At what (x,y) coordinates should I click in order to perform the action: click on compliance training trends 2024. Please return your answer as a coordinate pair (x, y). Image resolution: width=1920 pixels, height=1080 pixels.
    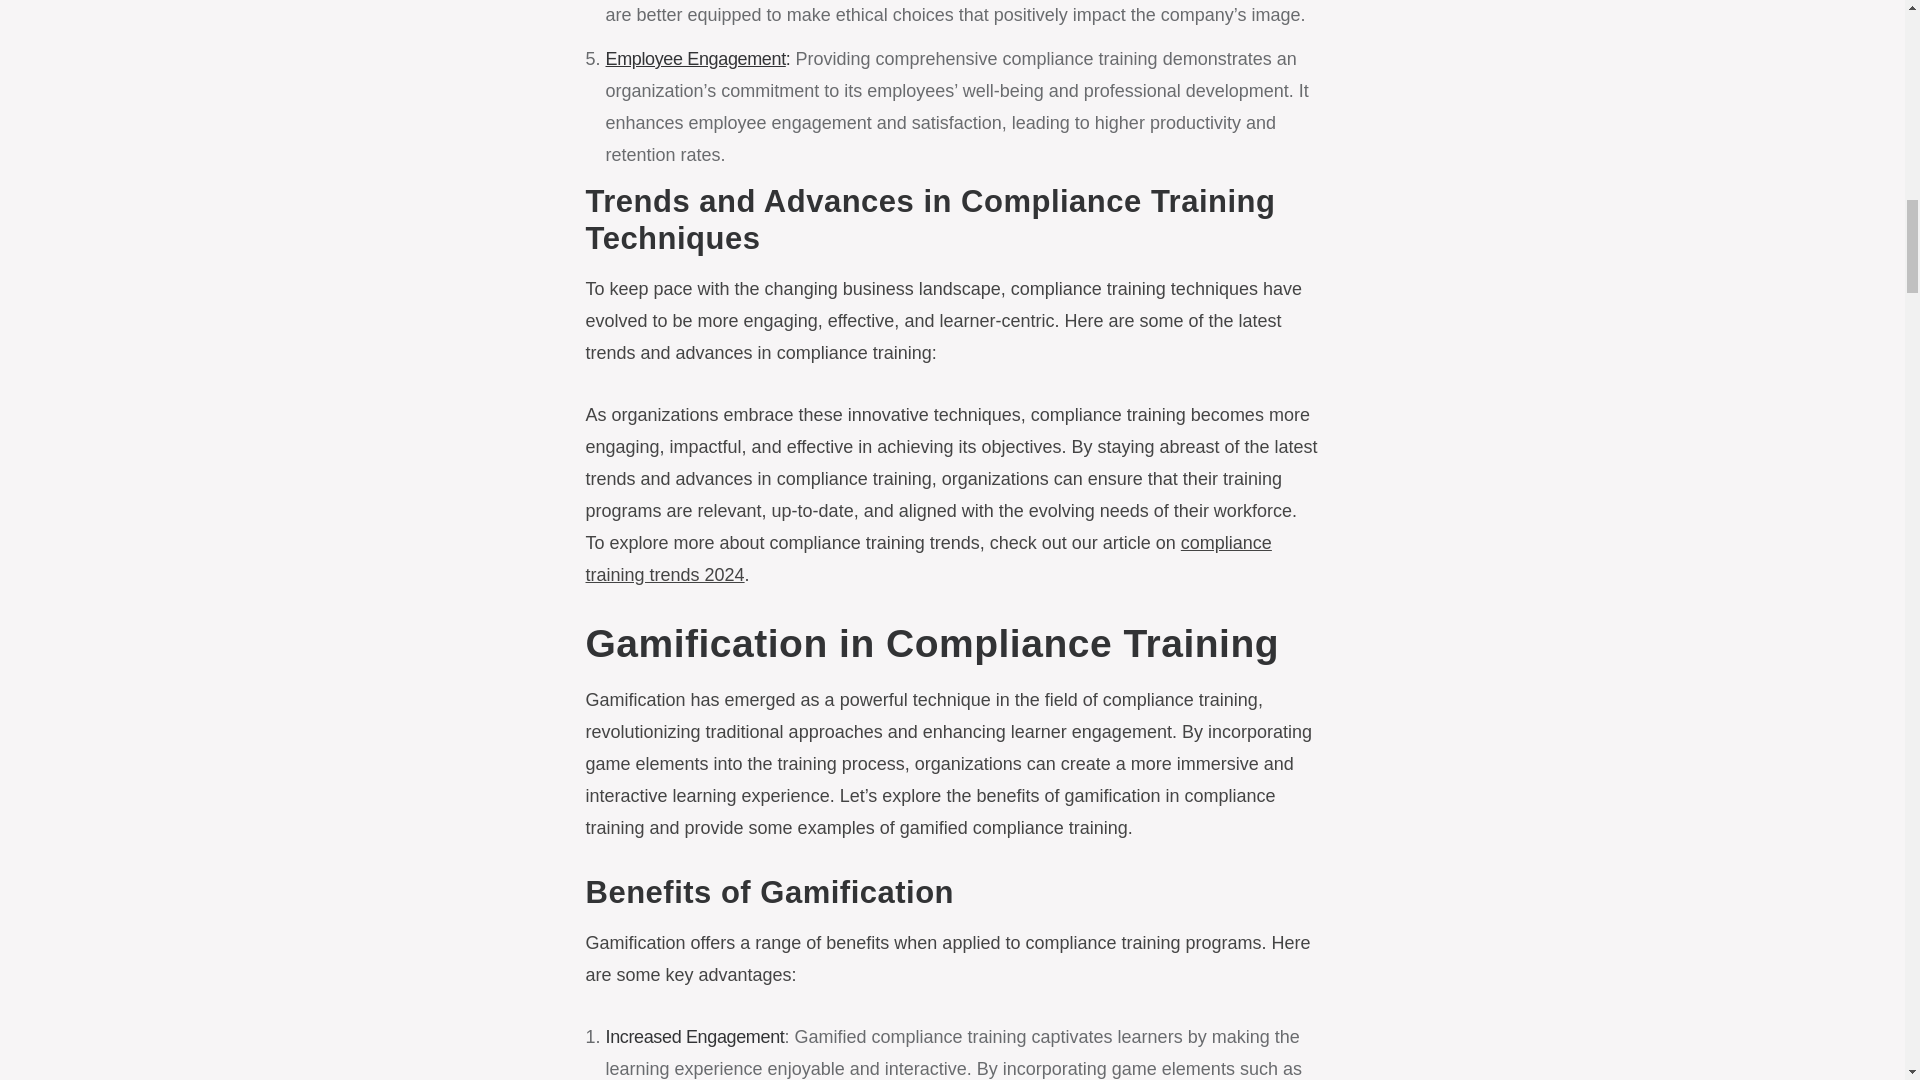
    Looking at the image, I should click on (928, 559).